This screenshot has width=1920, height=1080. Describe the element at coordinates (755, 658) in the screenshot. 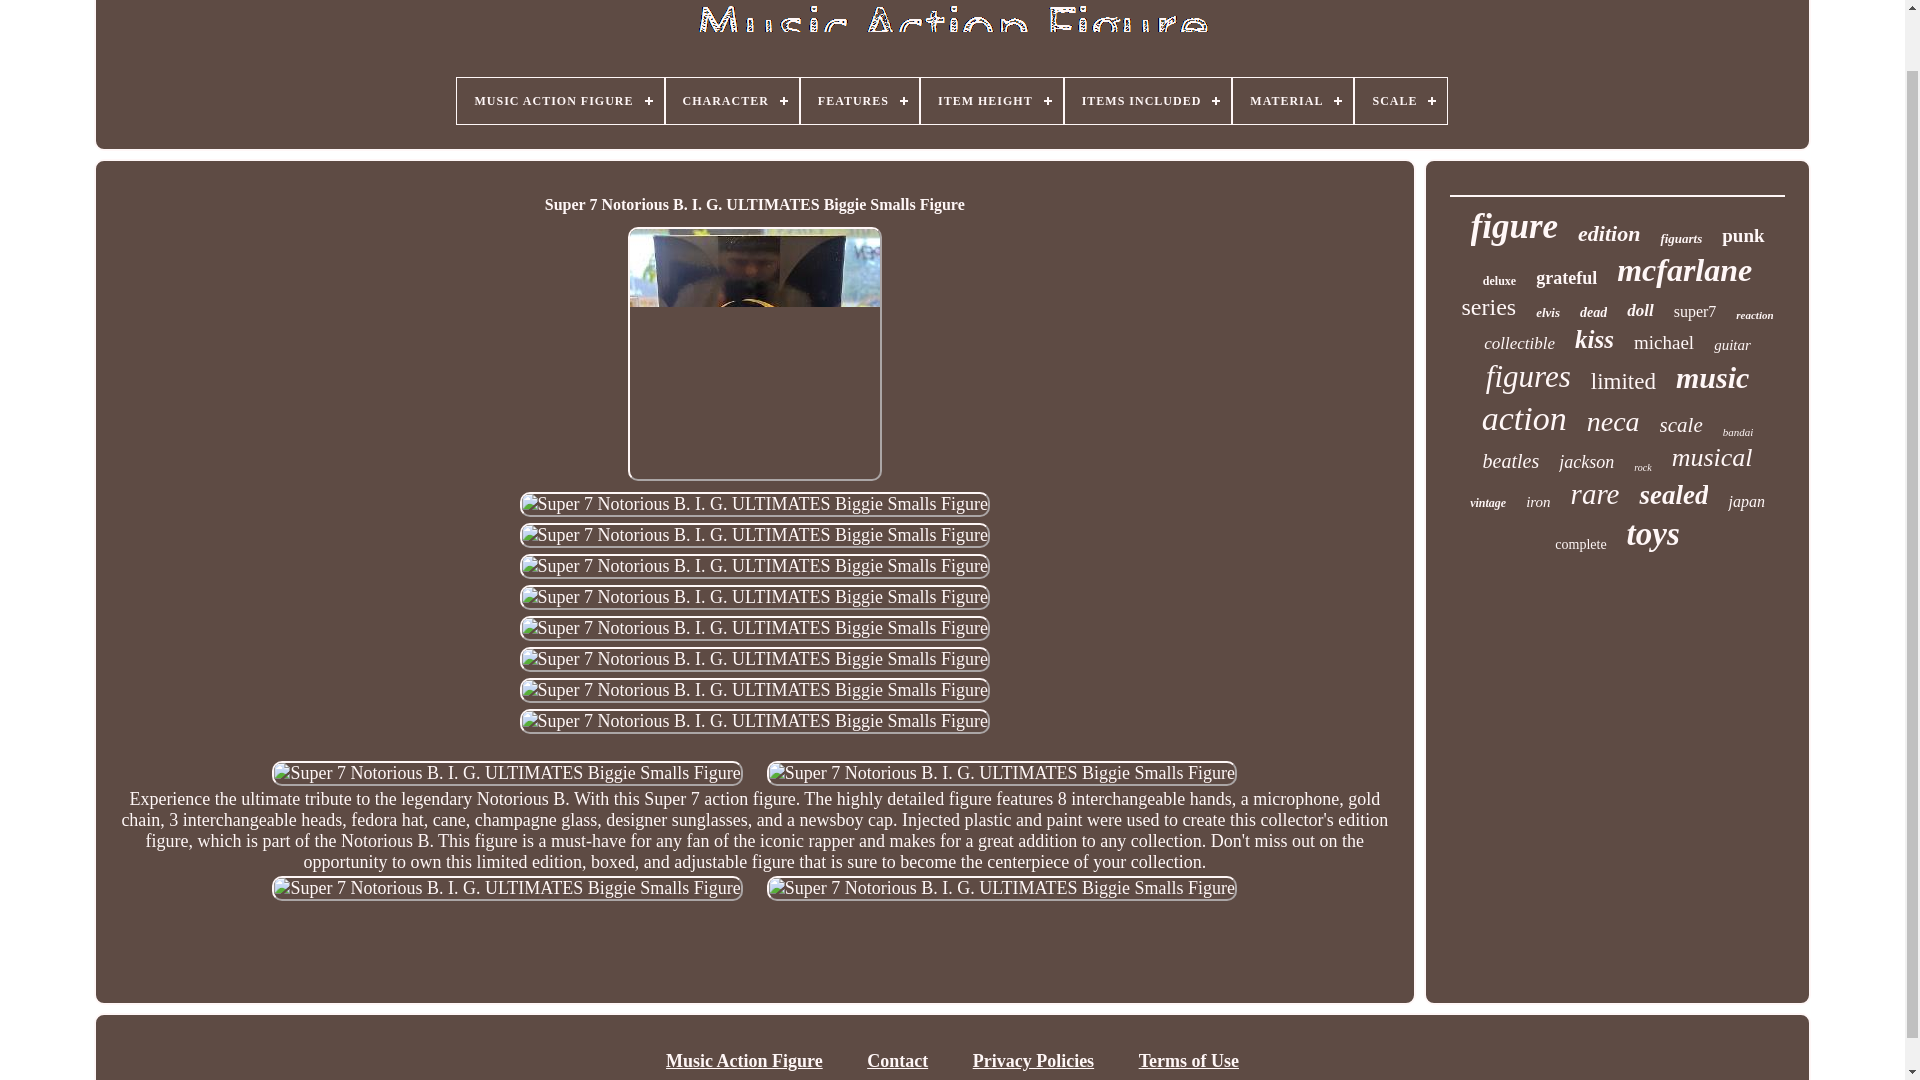

I see `Super 7 Notorious B. I. G. ULTIMATES Biggie Smalls Figure` at that location.